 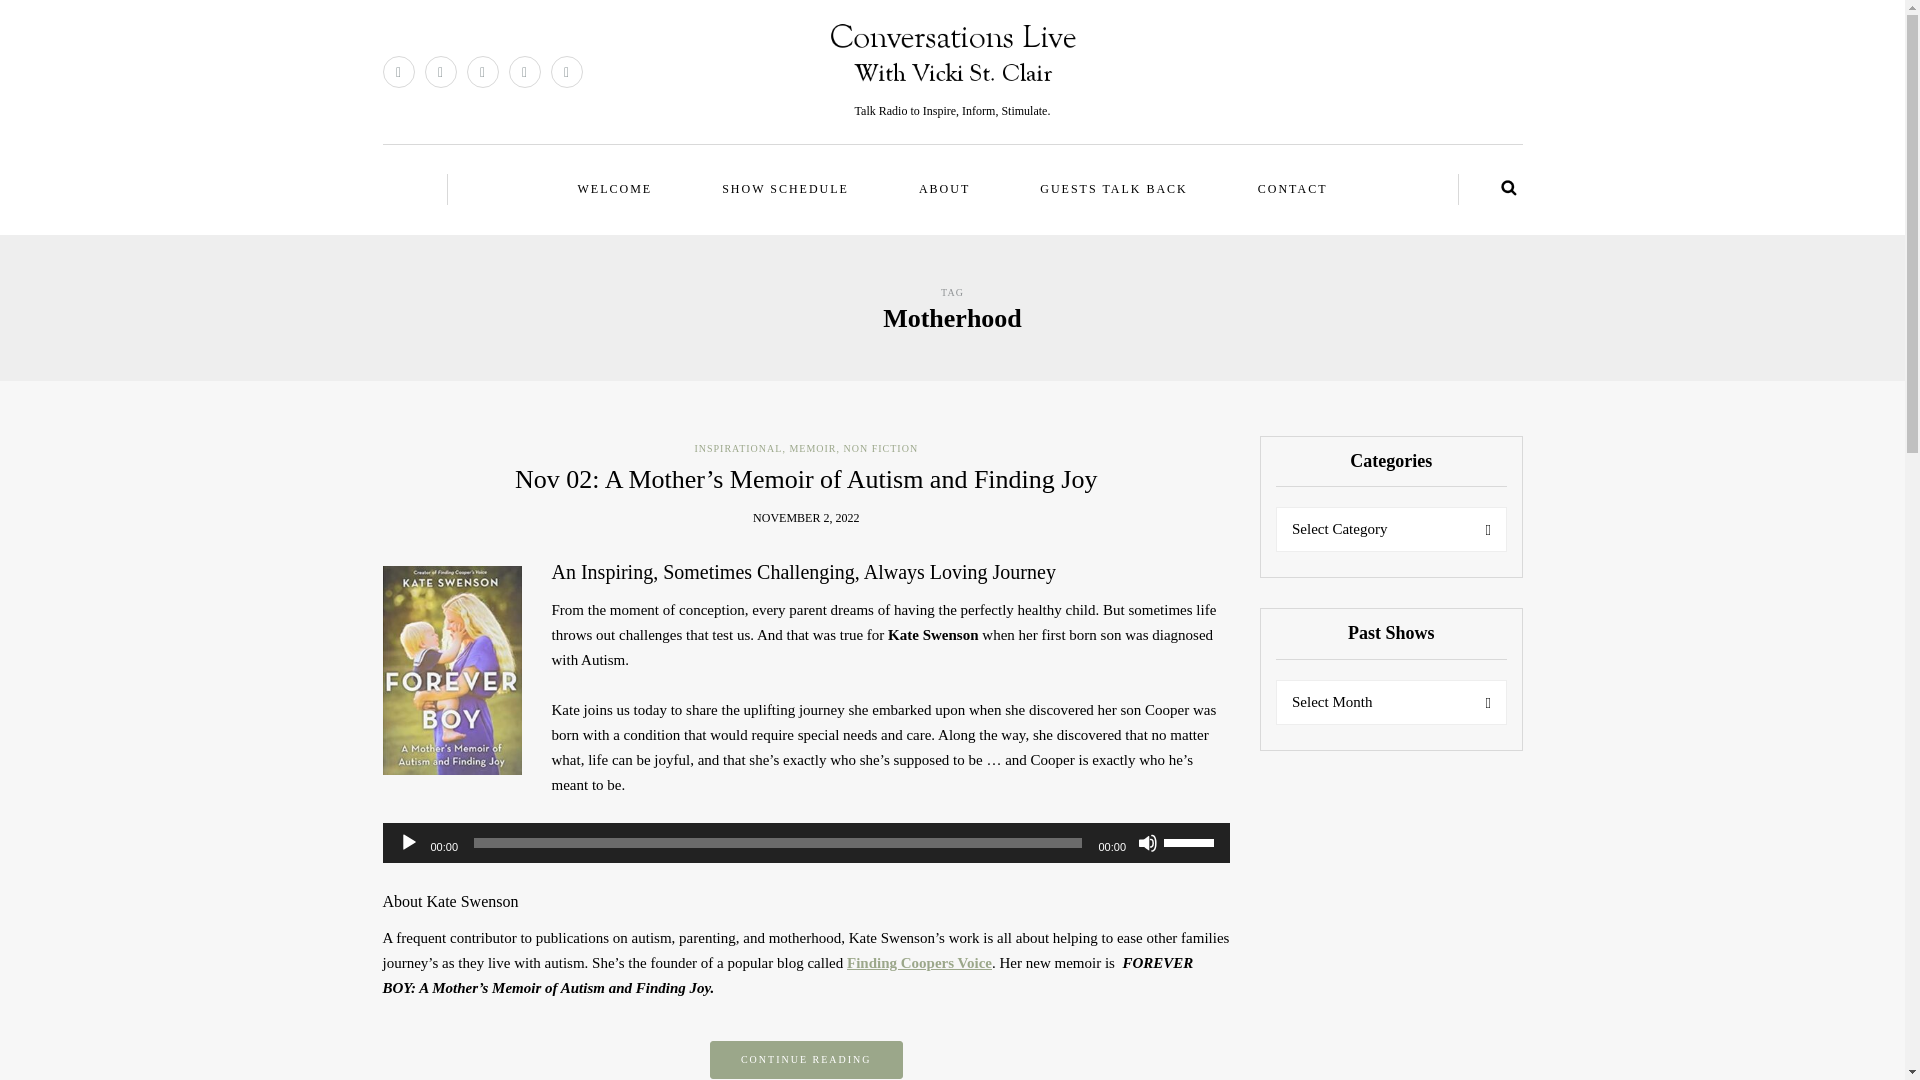 What do you see at coordinates (408, 842) in the screenshot?
I see `Play` at bounding box center [408, 842].